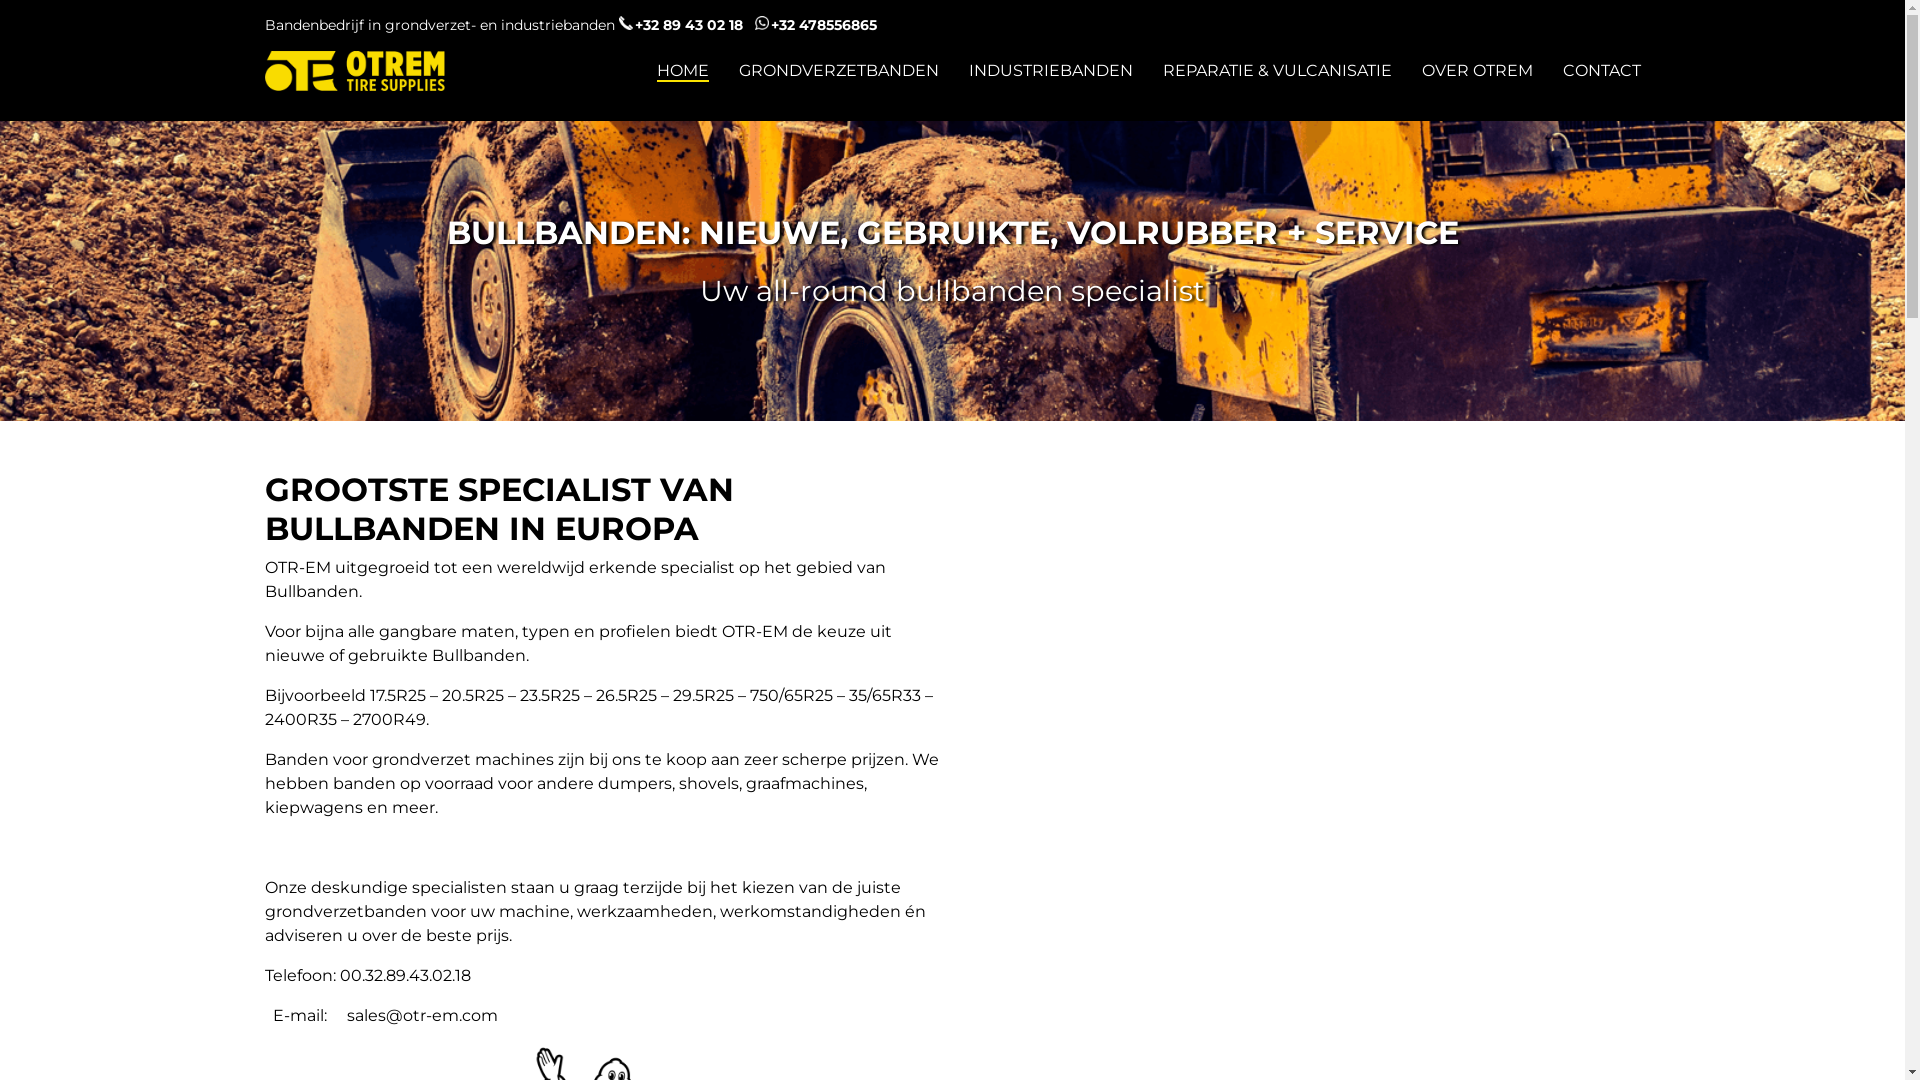 This screenshot has width=1920, height=1080. Describe the element at coordinates (680, 25) in the screenshot. I see `+32 89 43 02 18` at that location.